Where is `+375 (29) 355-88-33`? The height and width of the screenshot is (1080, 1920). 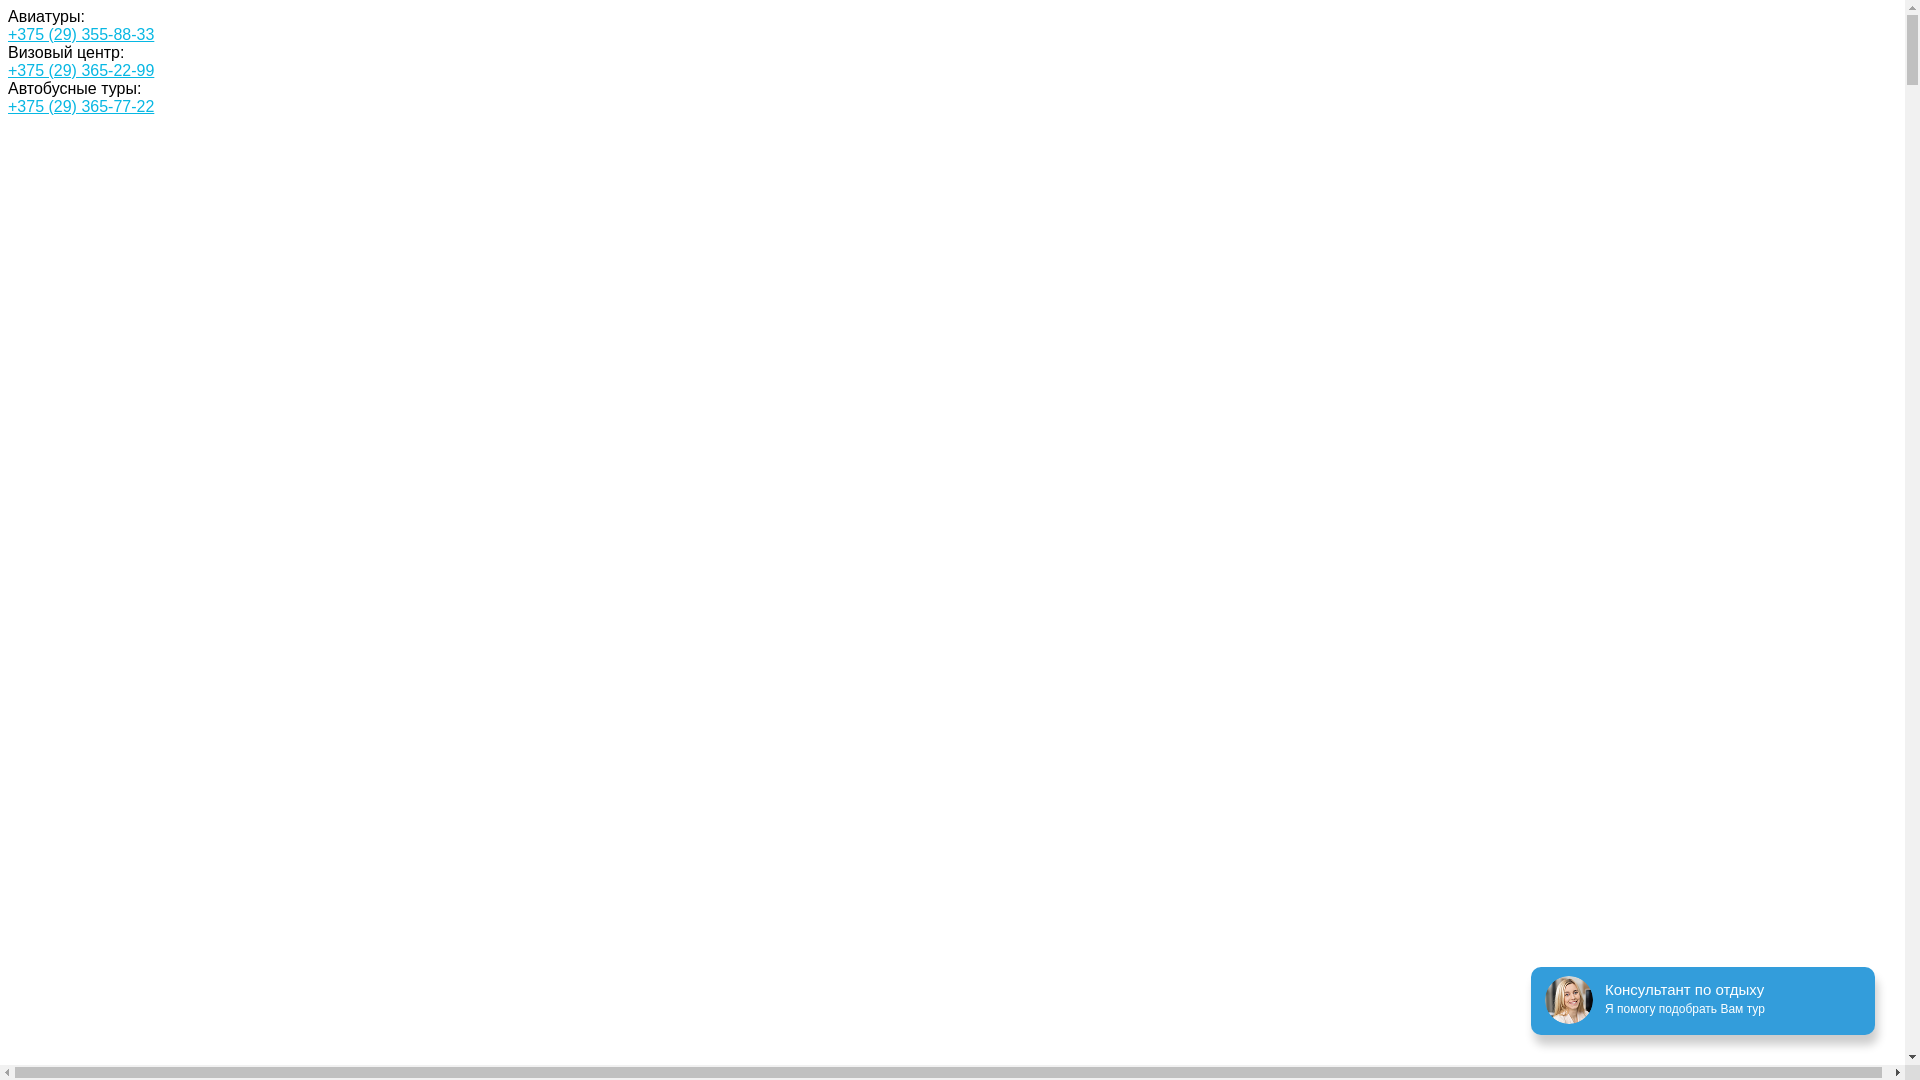
+375 (29) 355-88-33 is located at coordinates (81, 34).